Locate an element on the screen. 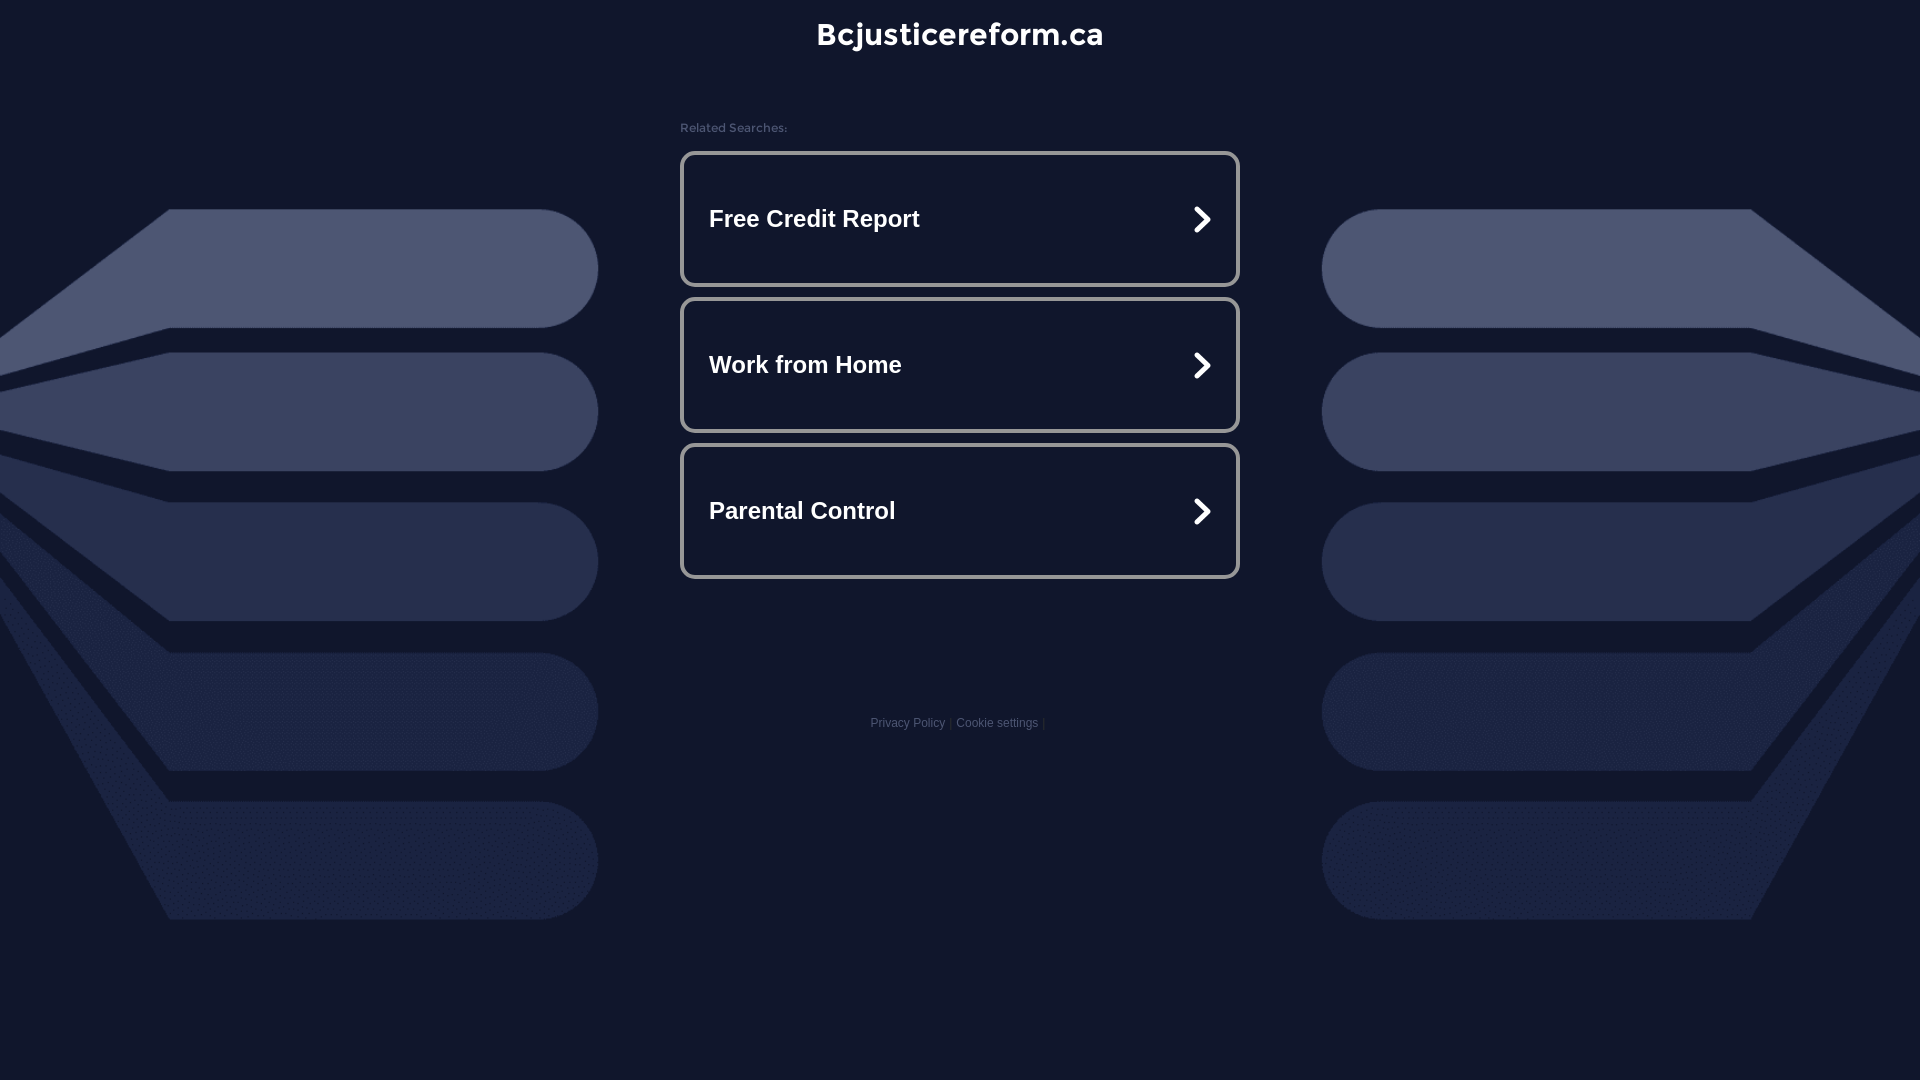 This screenshot has height=1080, width=1920. Privacy Policy is located at coordinates (908, 723).